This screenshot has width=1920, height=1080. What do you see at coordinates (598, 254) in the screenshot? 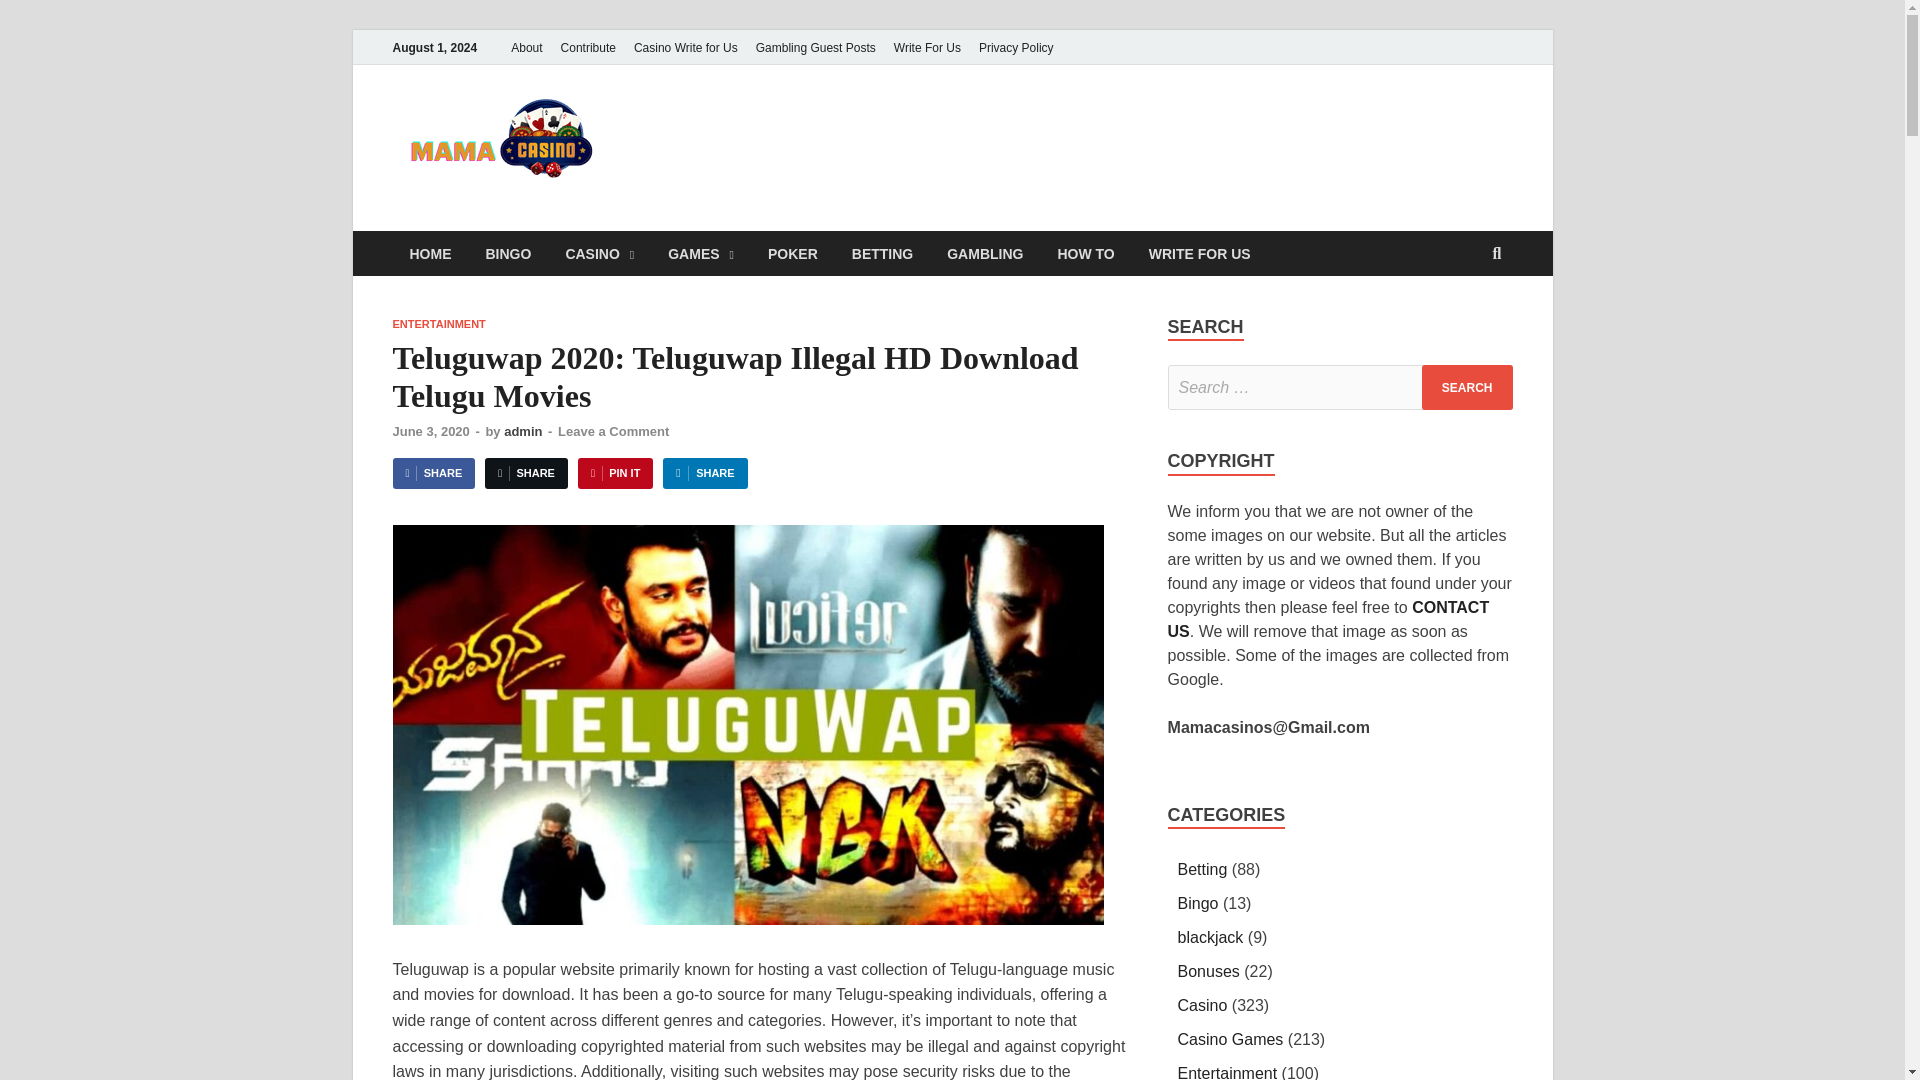
I see `CASINO` at bounding box center [598, 254].